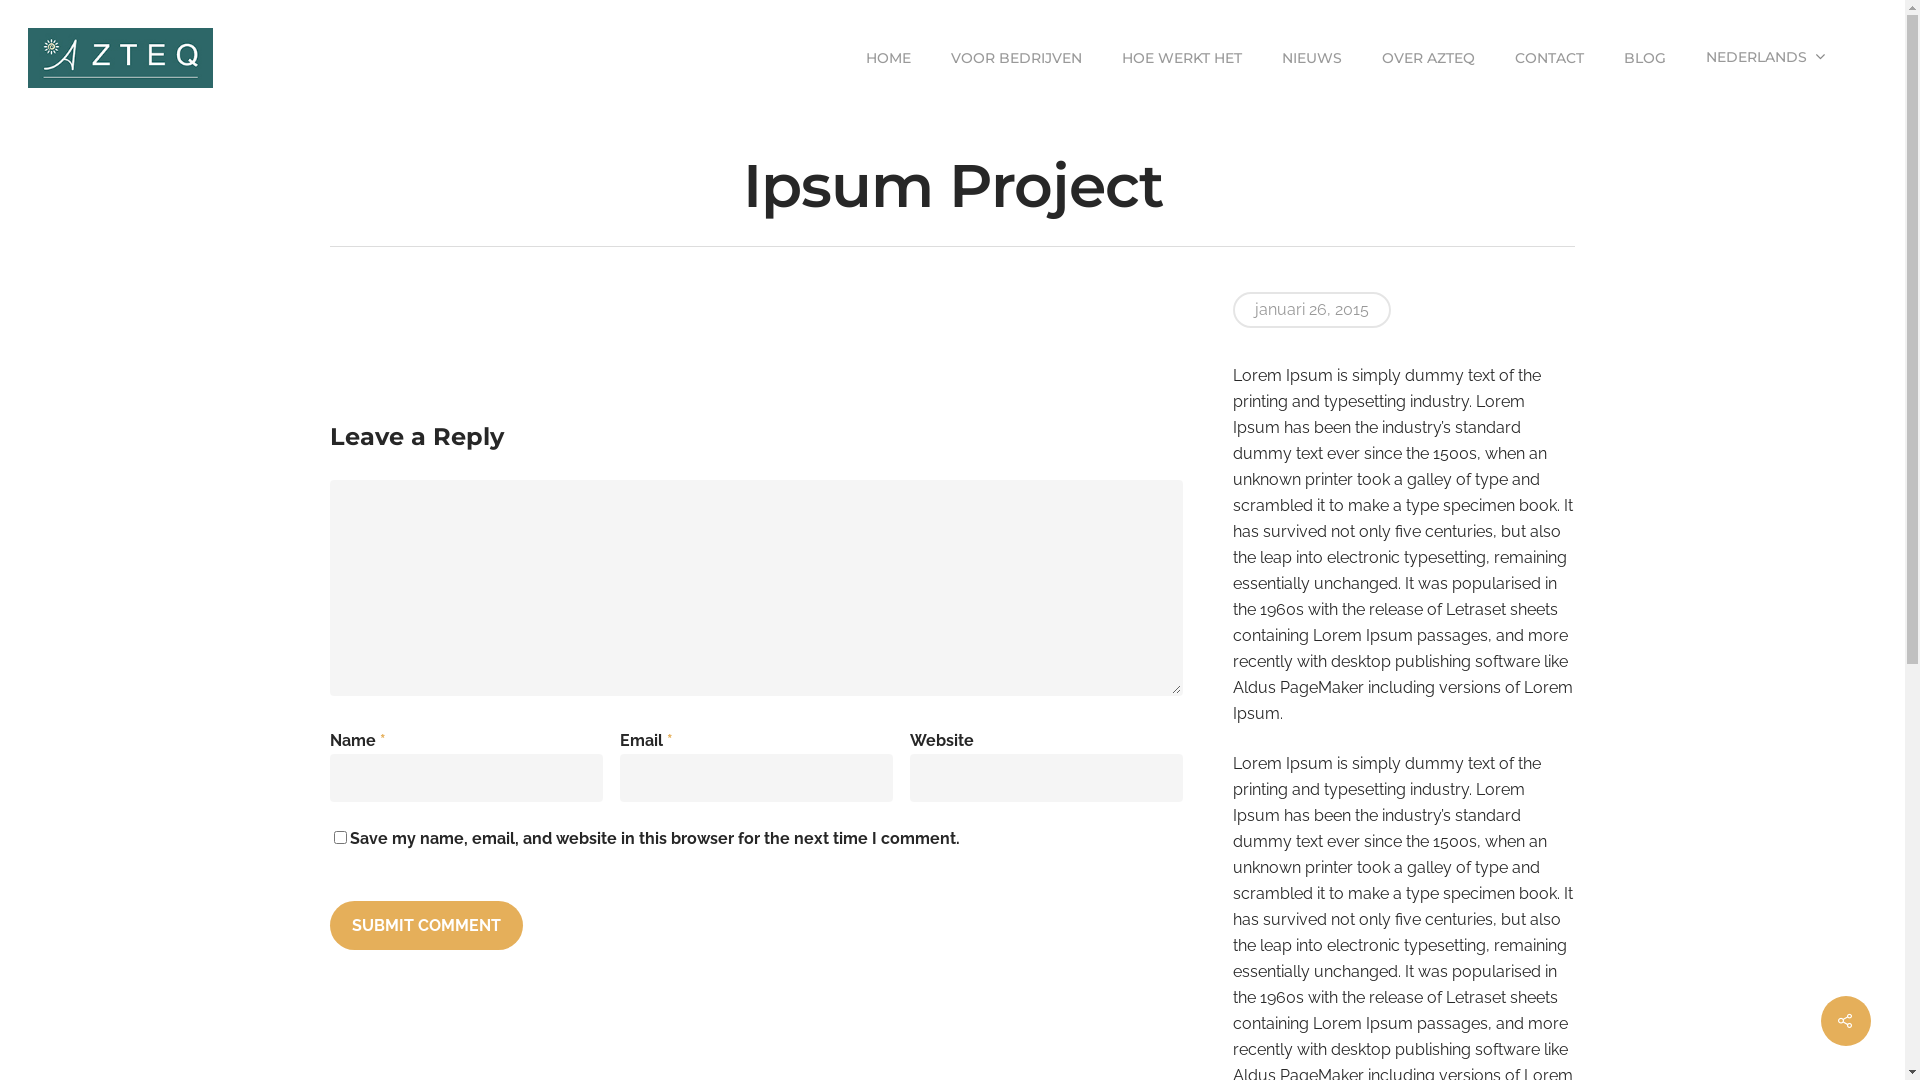 Image resolution: width=1920 pixels, height=1080 pixels. I want to click on HOE WERKT HET, so click(1182, 58).